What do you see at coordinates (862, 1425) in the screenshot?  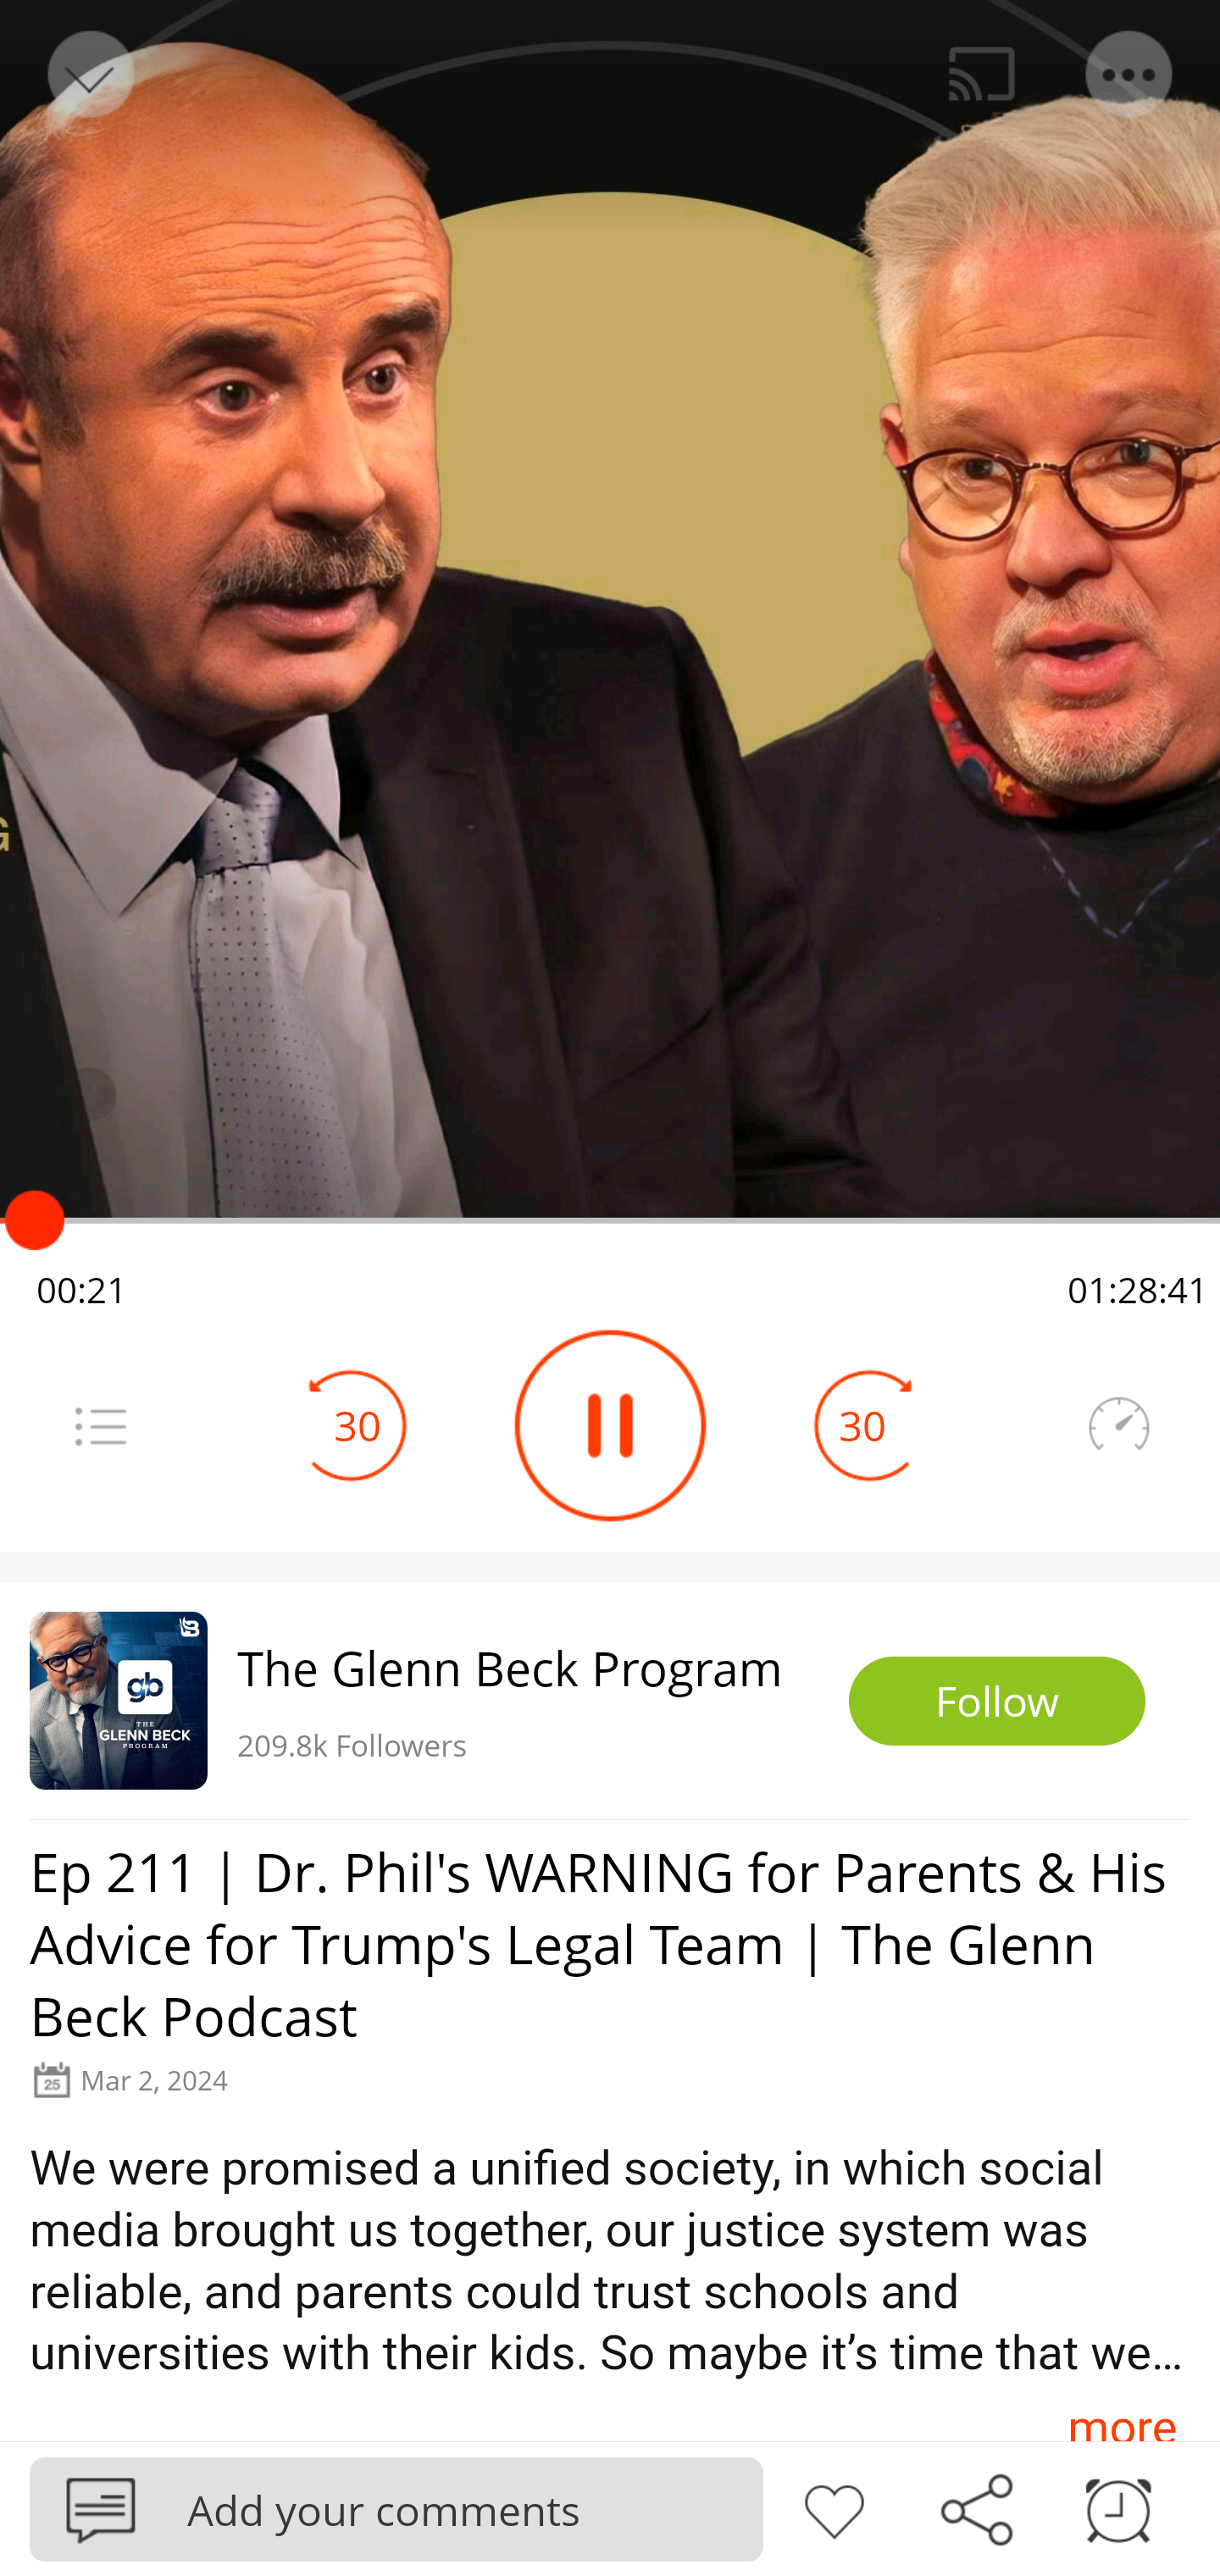 I see `30 Seek Forward` at bounding box center [862, 1425].